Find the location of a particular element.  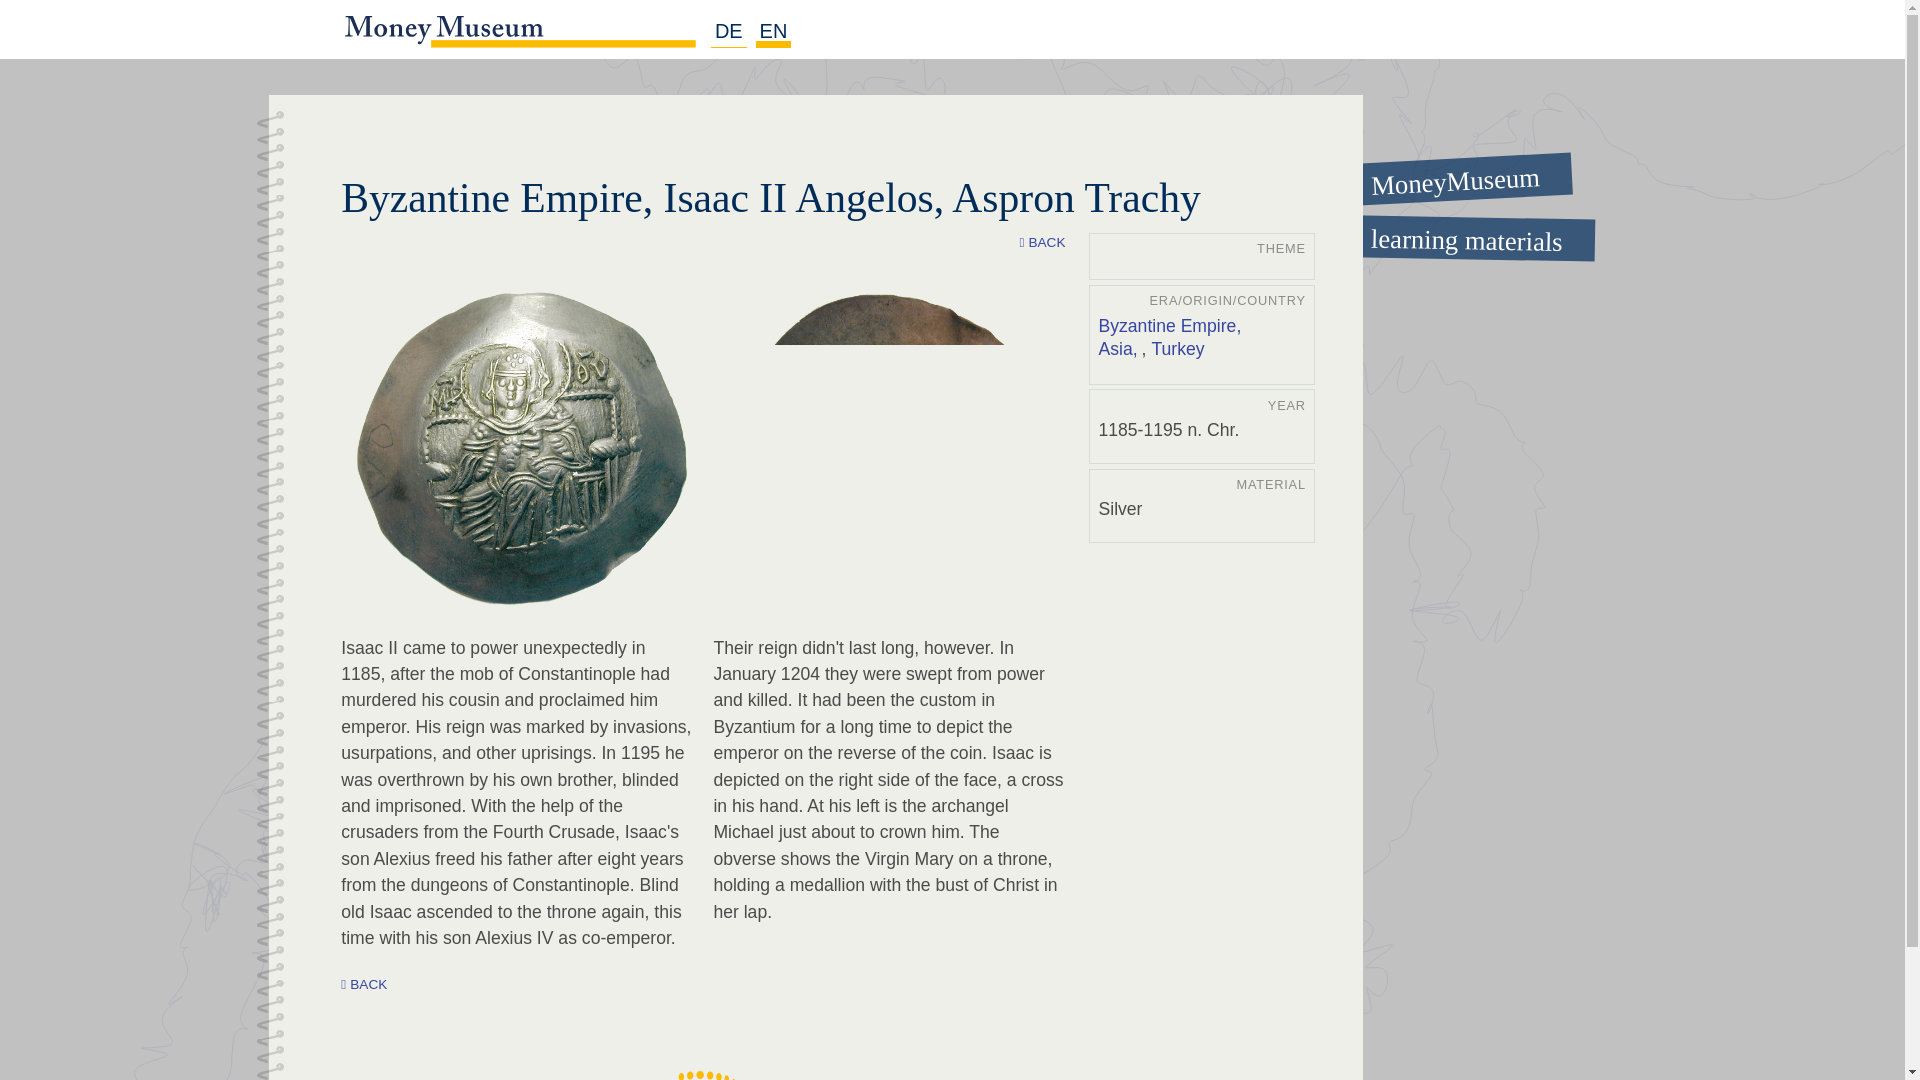

Turkey is located at coordinates (1176, 350).